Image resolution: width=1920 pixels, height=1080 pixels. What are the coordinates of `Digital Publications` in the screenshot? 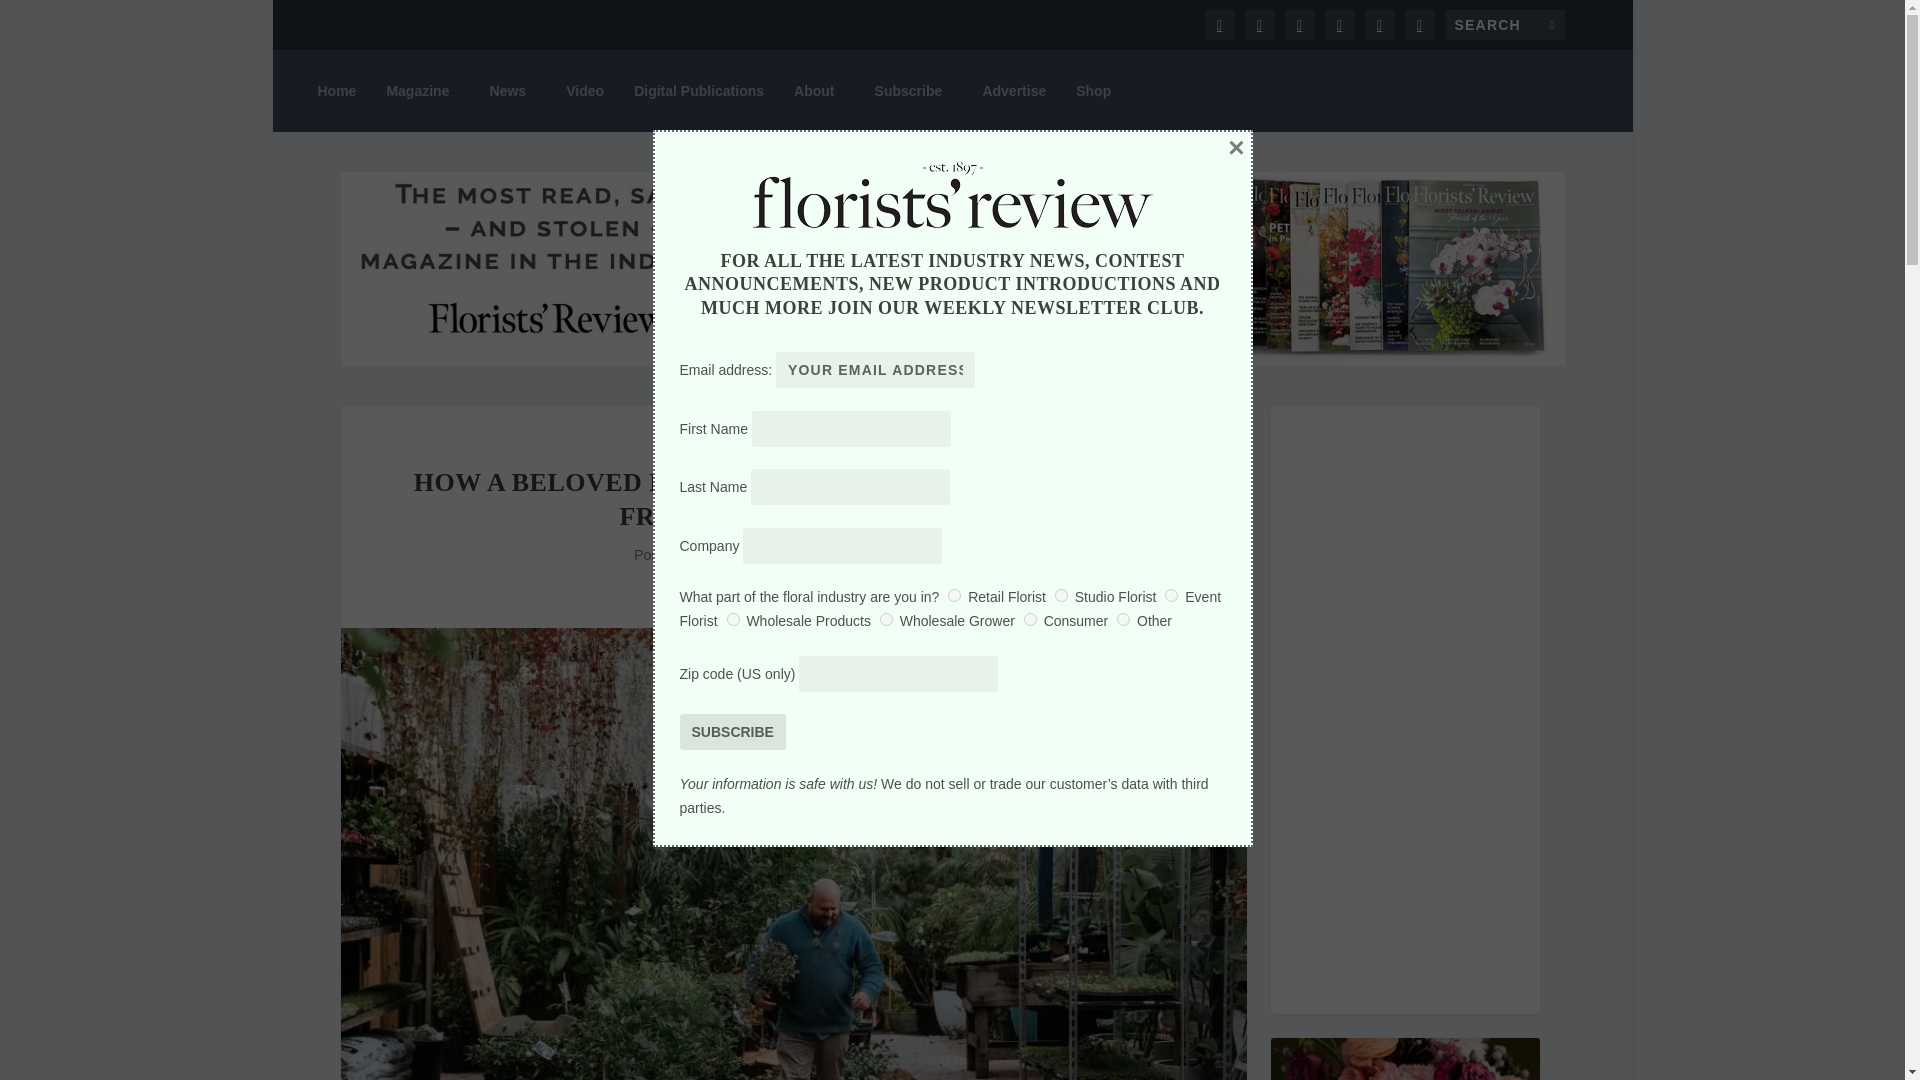 It's located at (698, 90).